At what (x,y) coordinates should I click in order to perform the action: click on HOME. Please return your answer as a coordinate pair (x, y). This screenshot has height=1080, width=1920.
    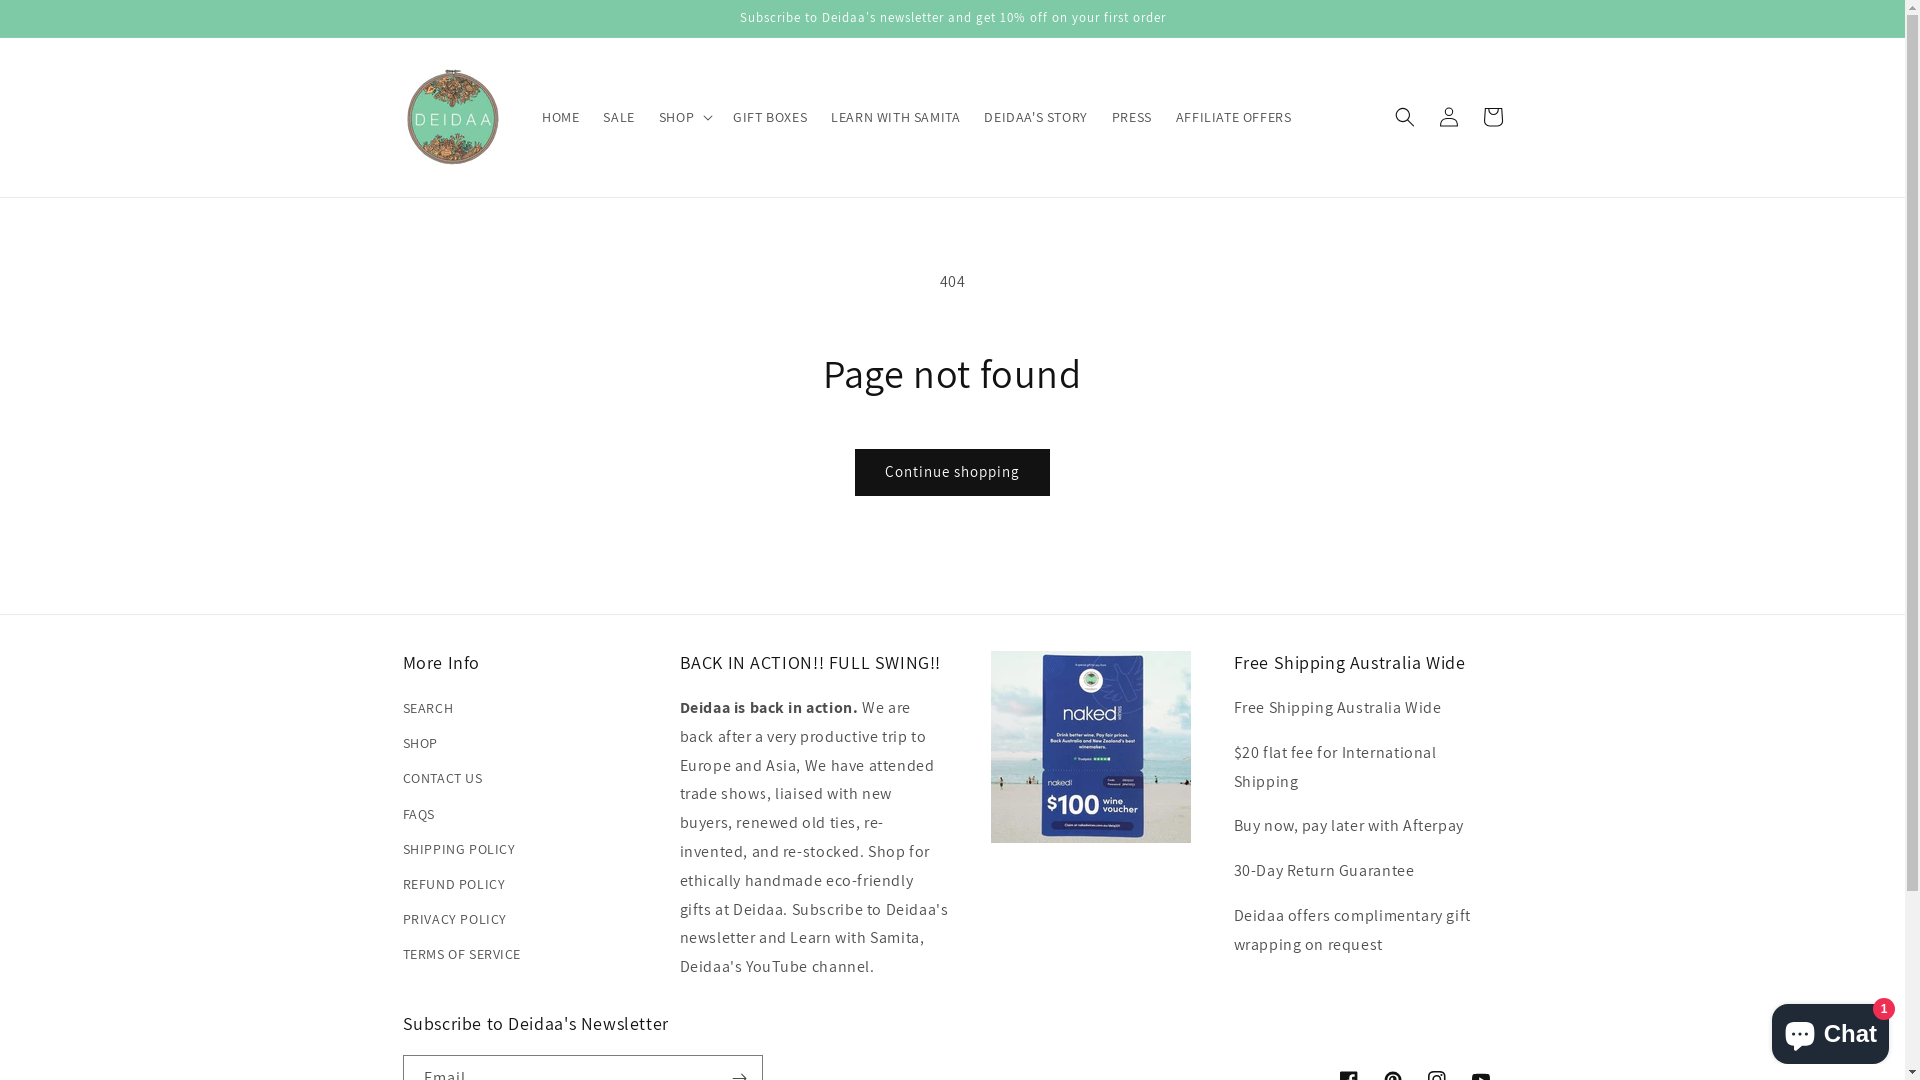
    Looking at the image, I should click on (560, 117).